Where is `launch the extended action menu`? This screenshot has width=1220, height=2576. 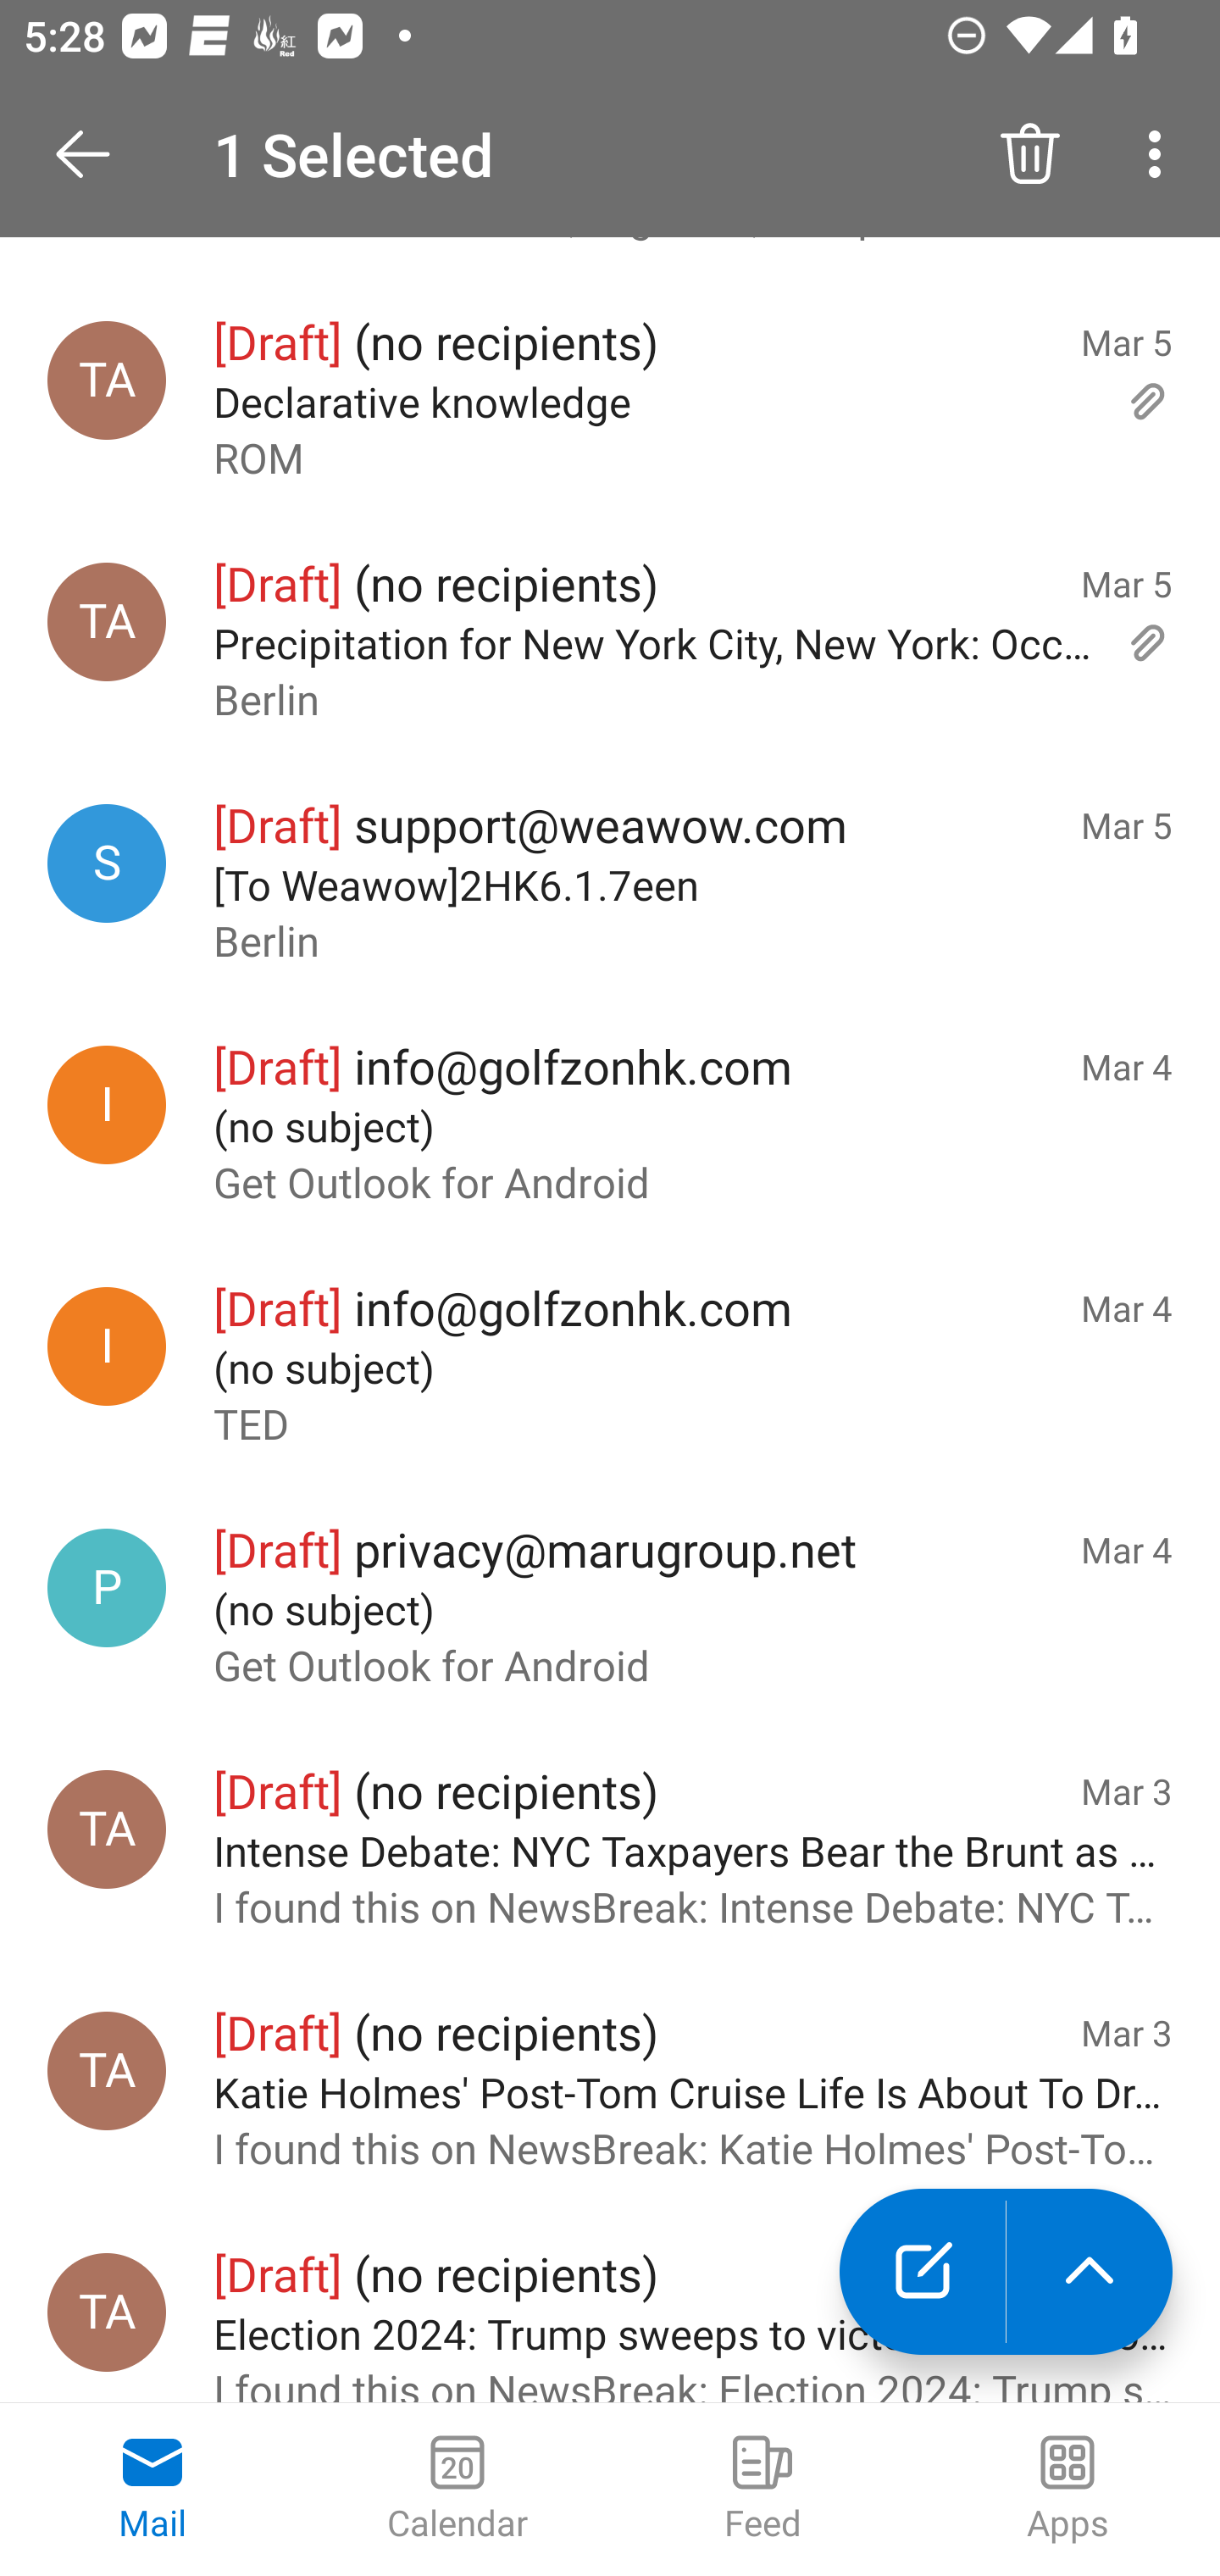 launch the extended action menu is located at coordinates (1090, 2272).